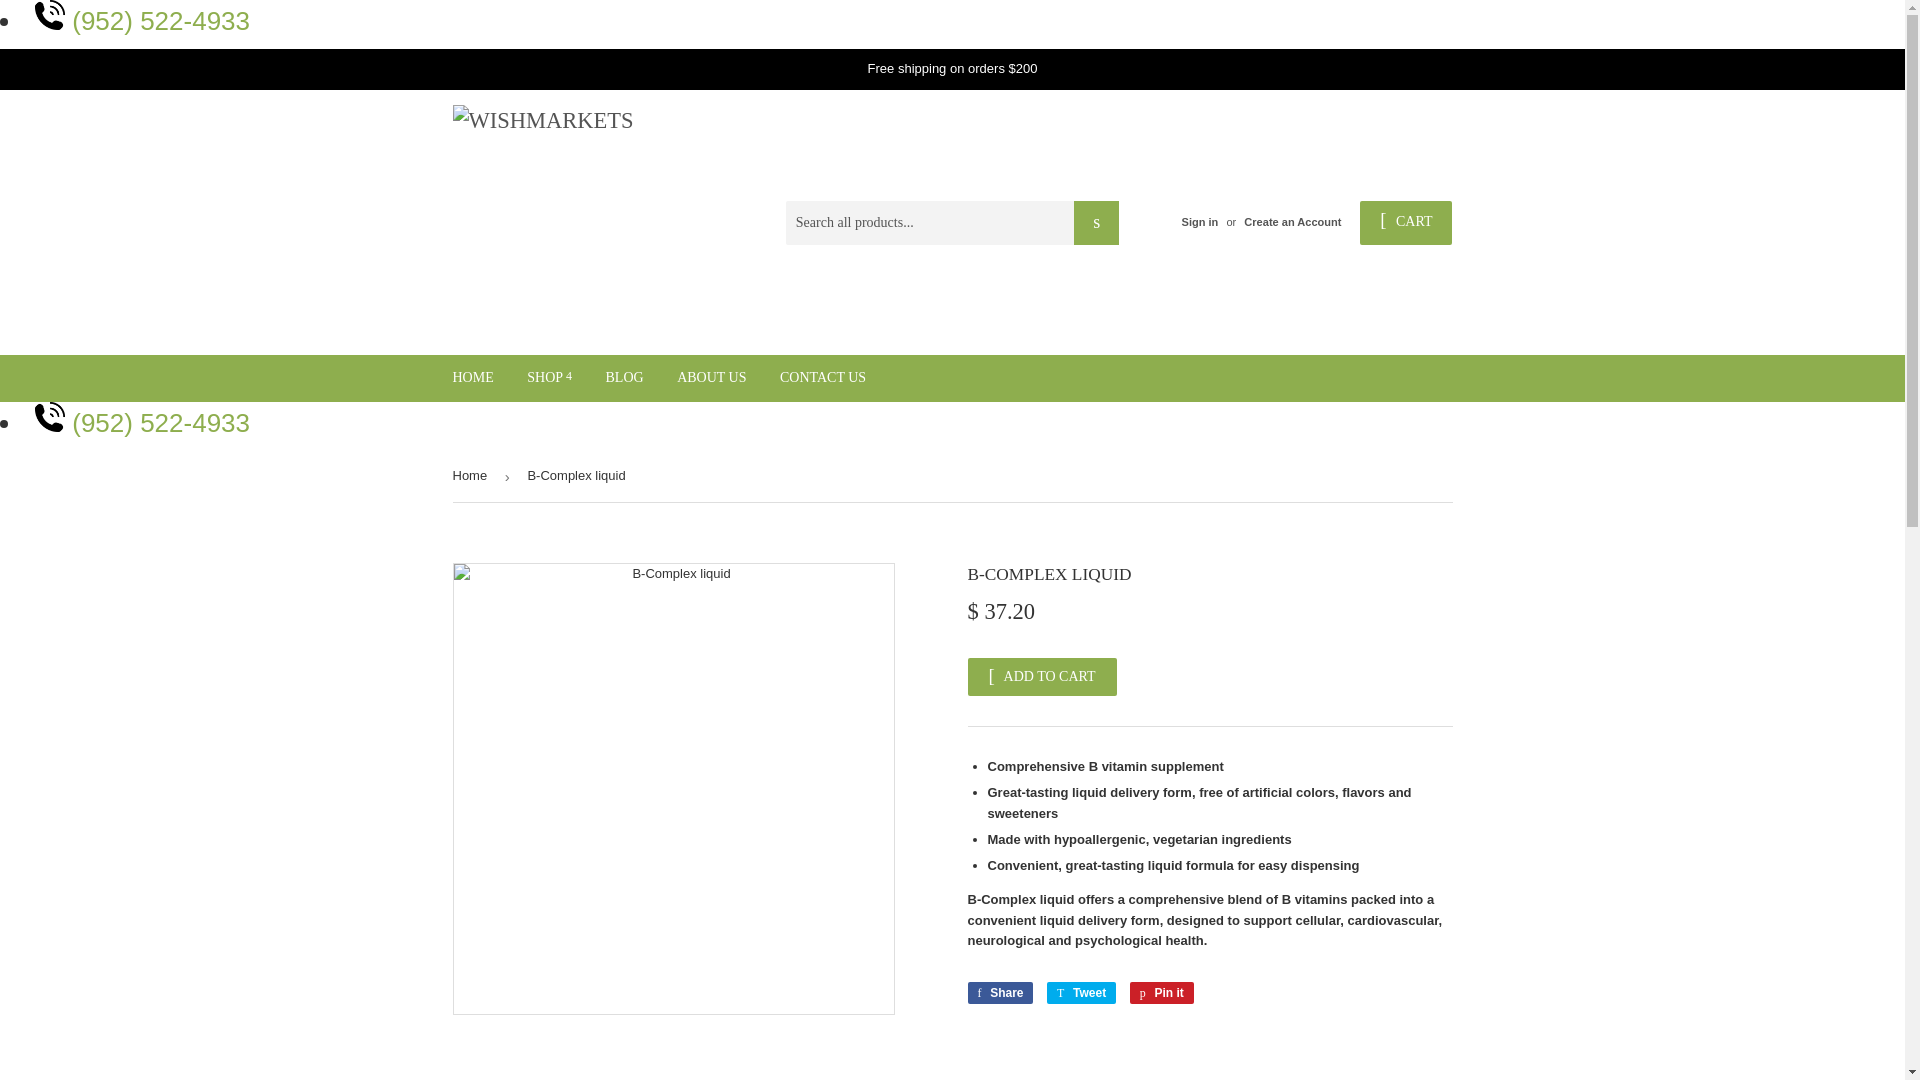 This screenshot has height=1080, width=1920. Describe the element at coordinates (822, 378) in the screenshot. I see `CONTACT US` at that location.